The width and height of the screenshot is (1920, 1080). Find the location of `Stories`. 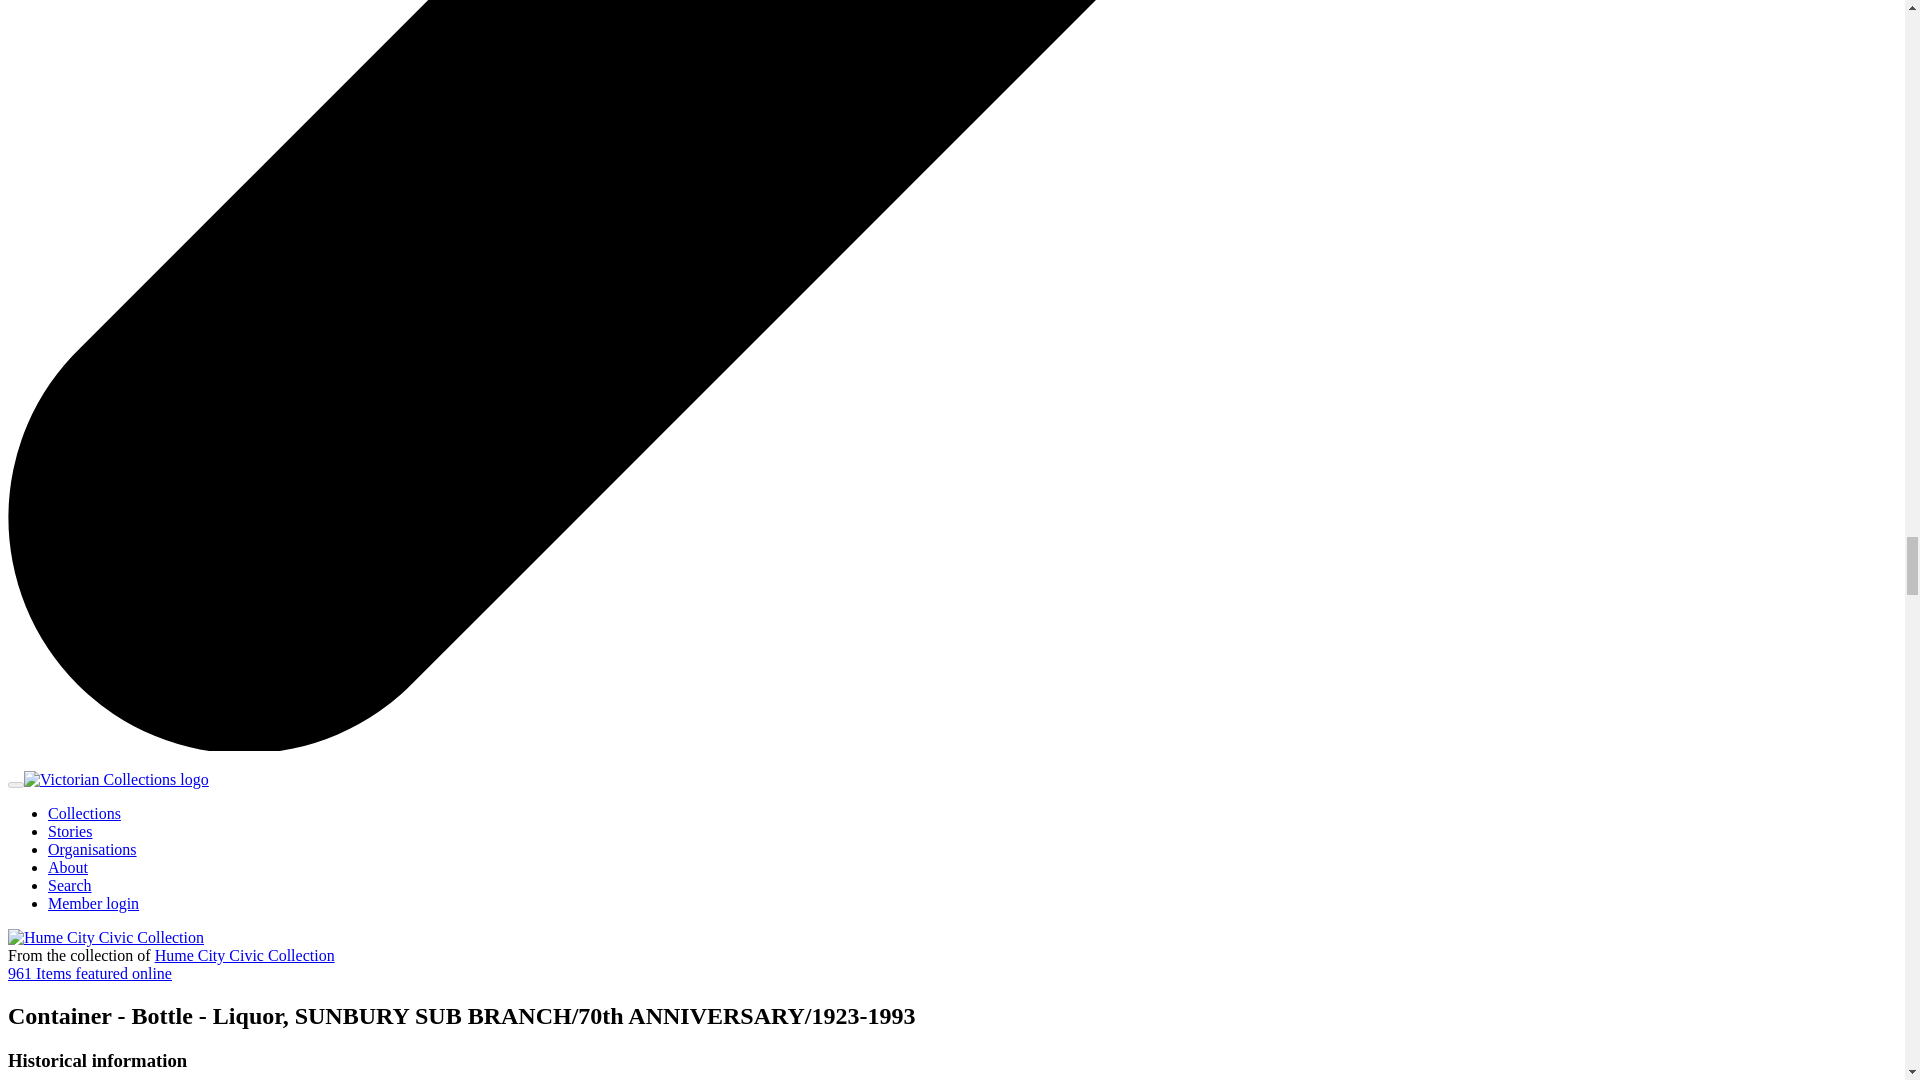

Stories is located at coordinates (70, 831).